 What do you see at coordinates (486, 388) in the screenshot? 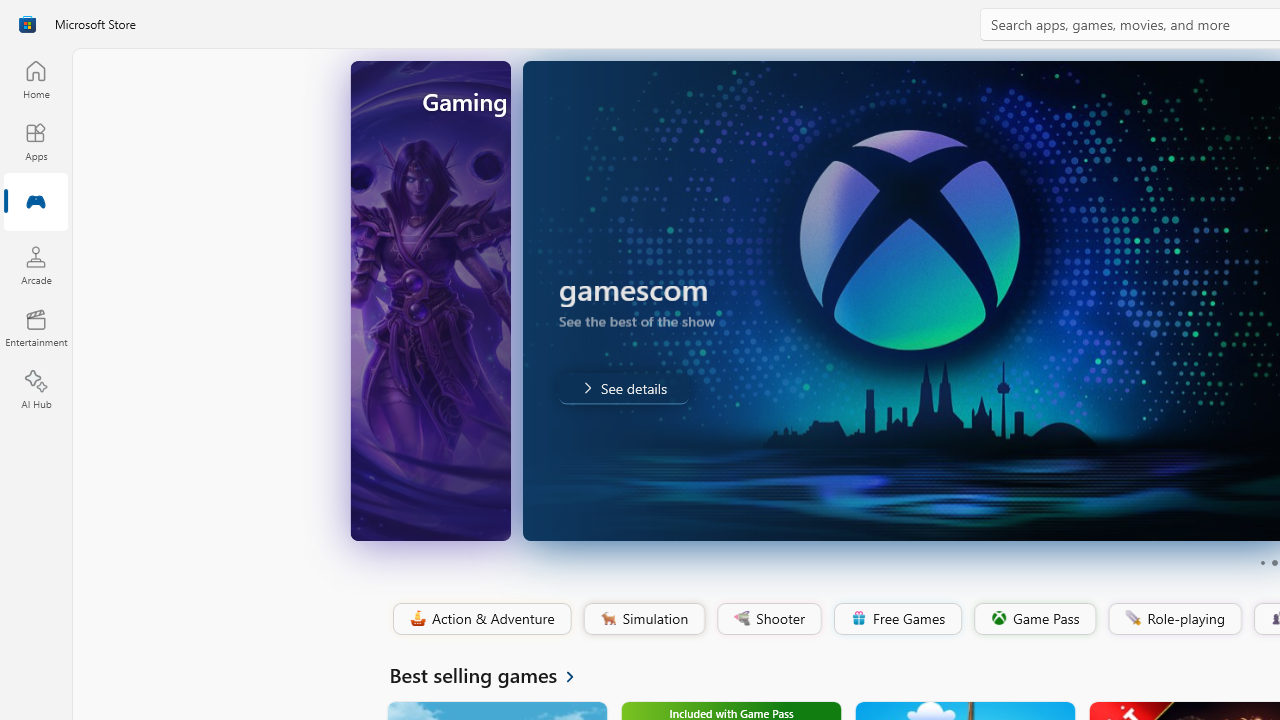
I see `gamescom. See the best of the show.  . See details` at bounding box center [486, 388].